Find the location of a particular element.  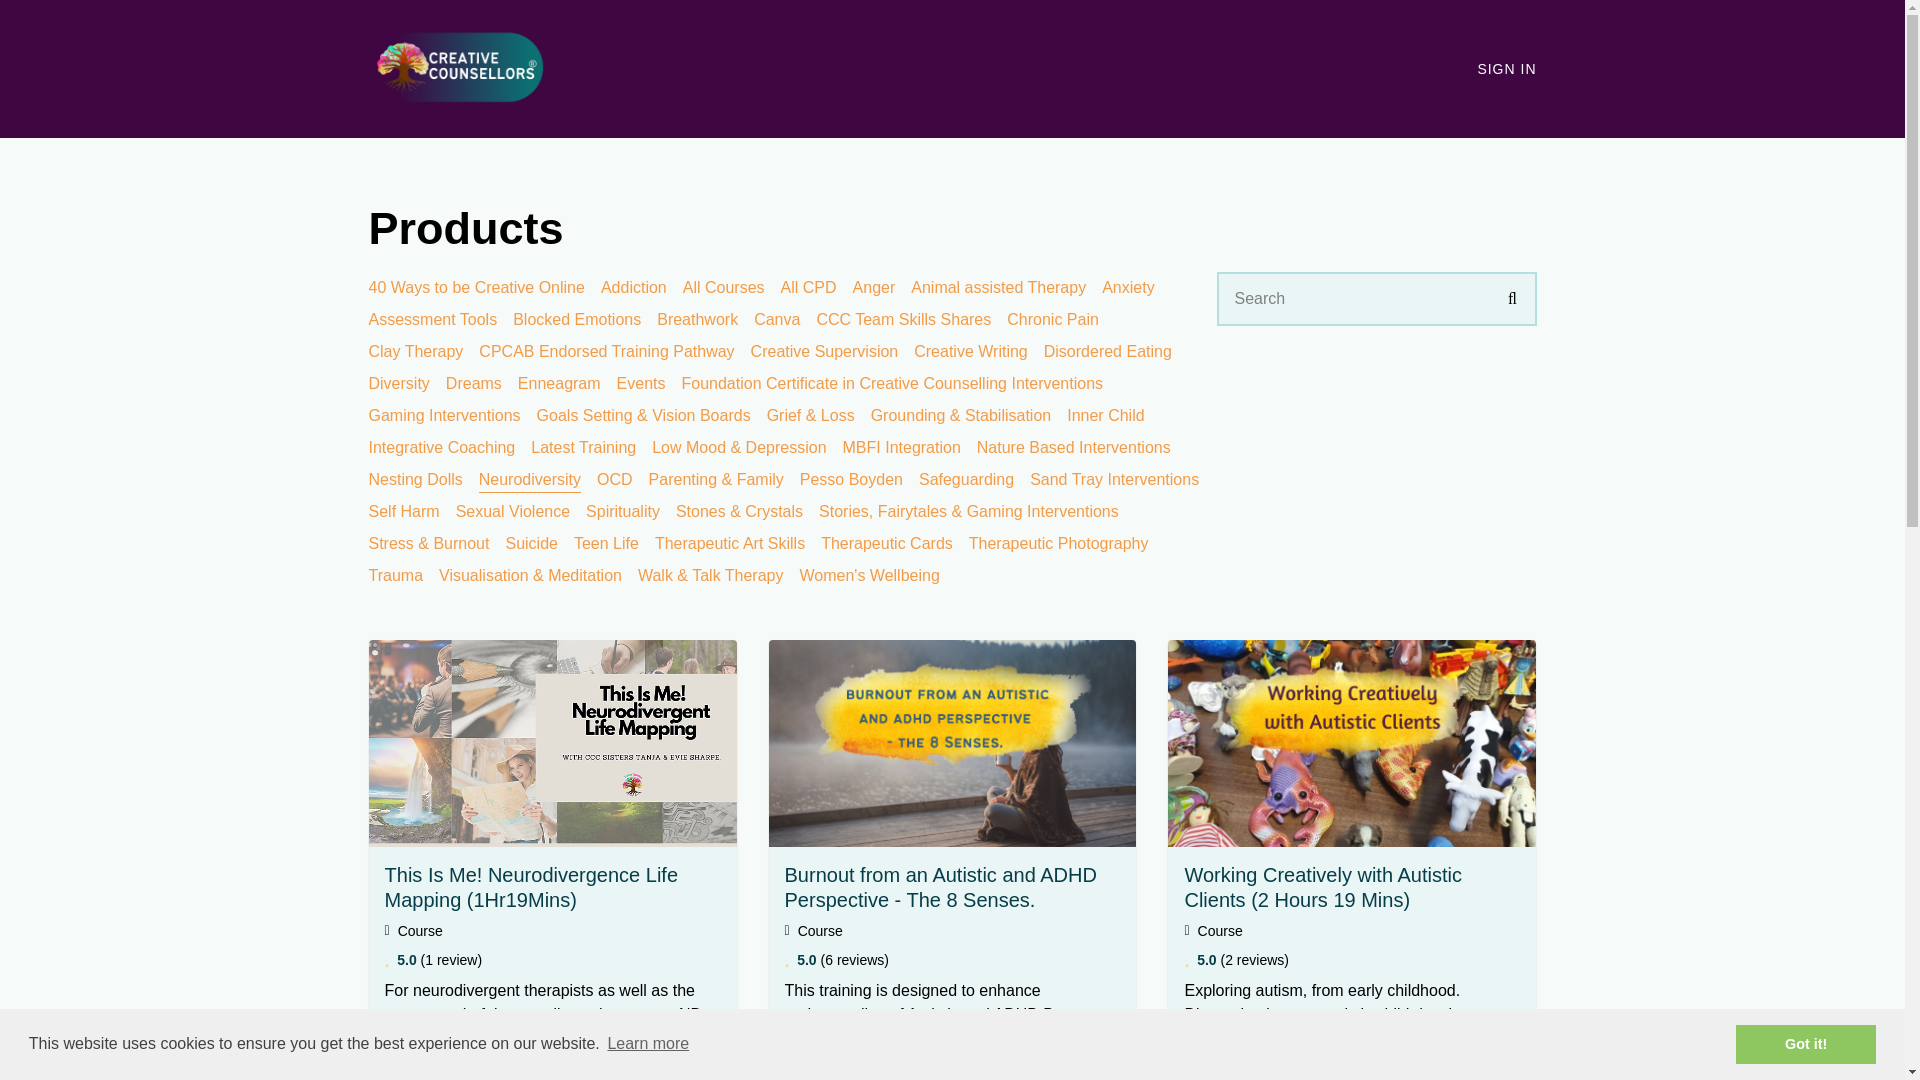

Animal assisted Therapy is located at coordinates (998, 286).